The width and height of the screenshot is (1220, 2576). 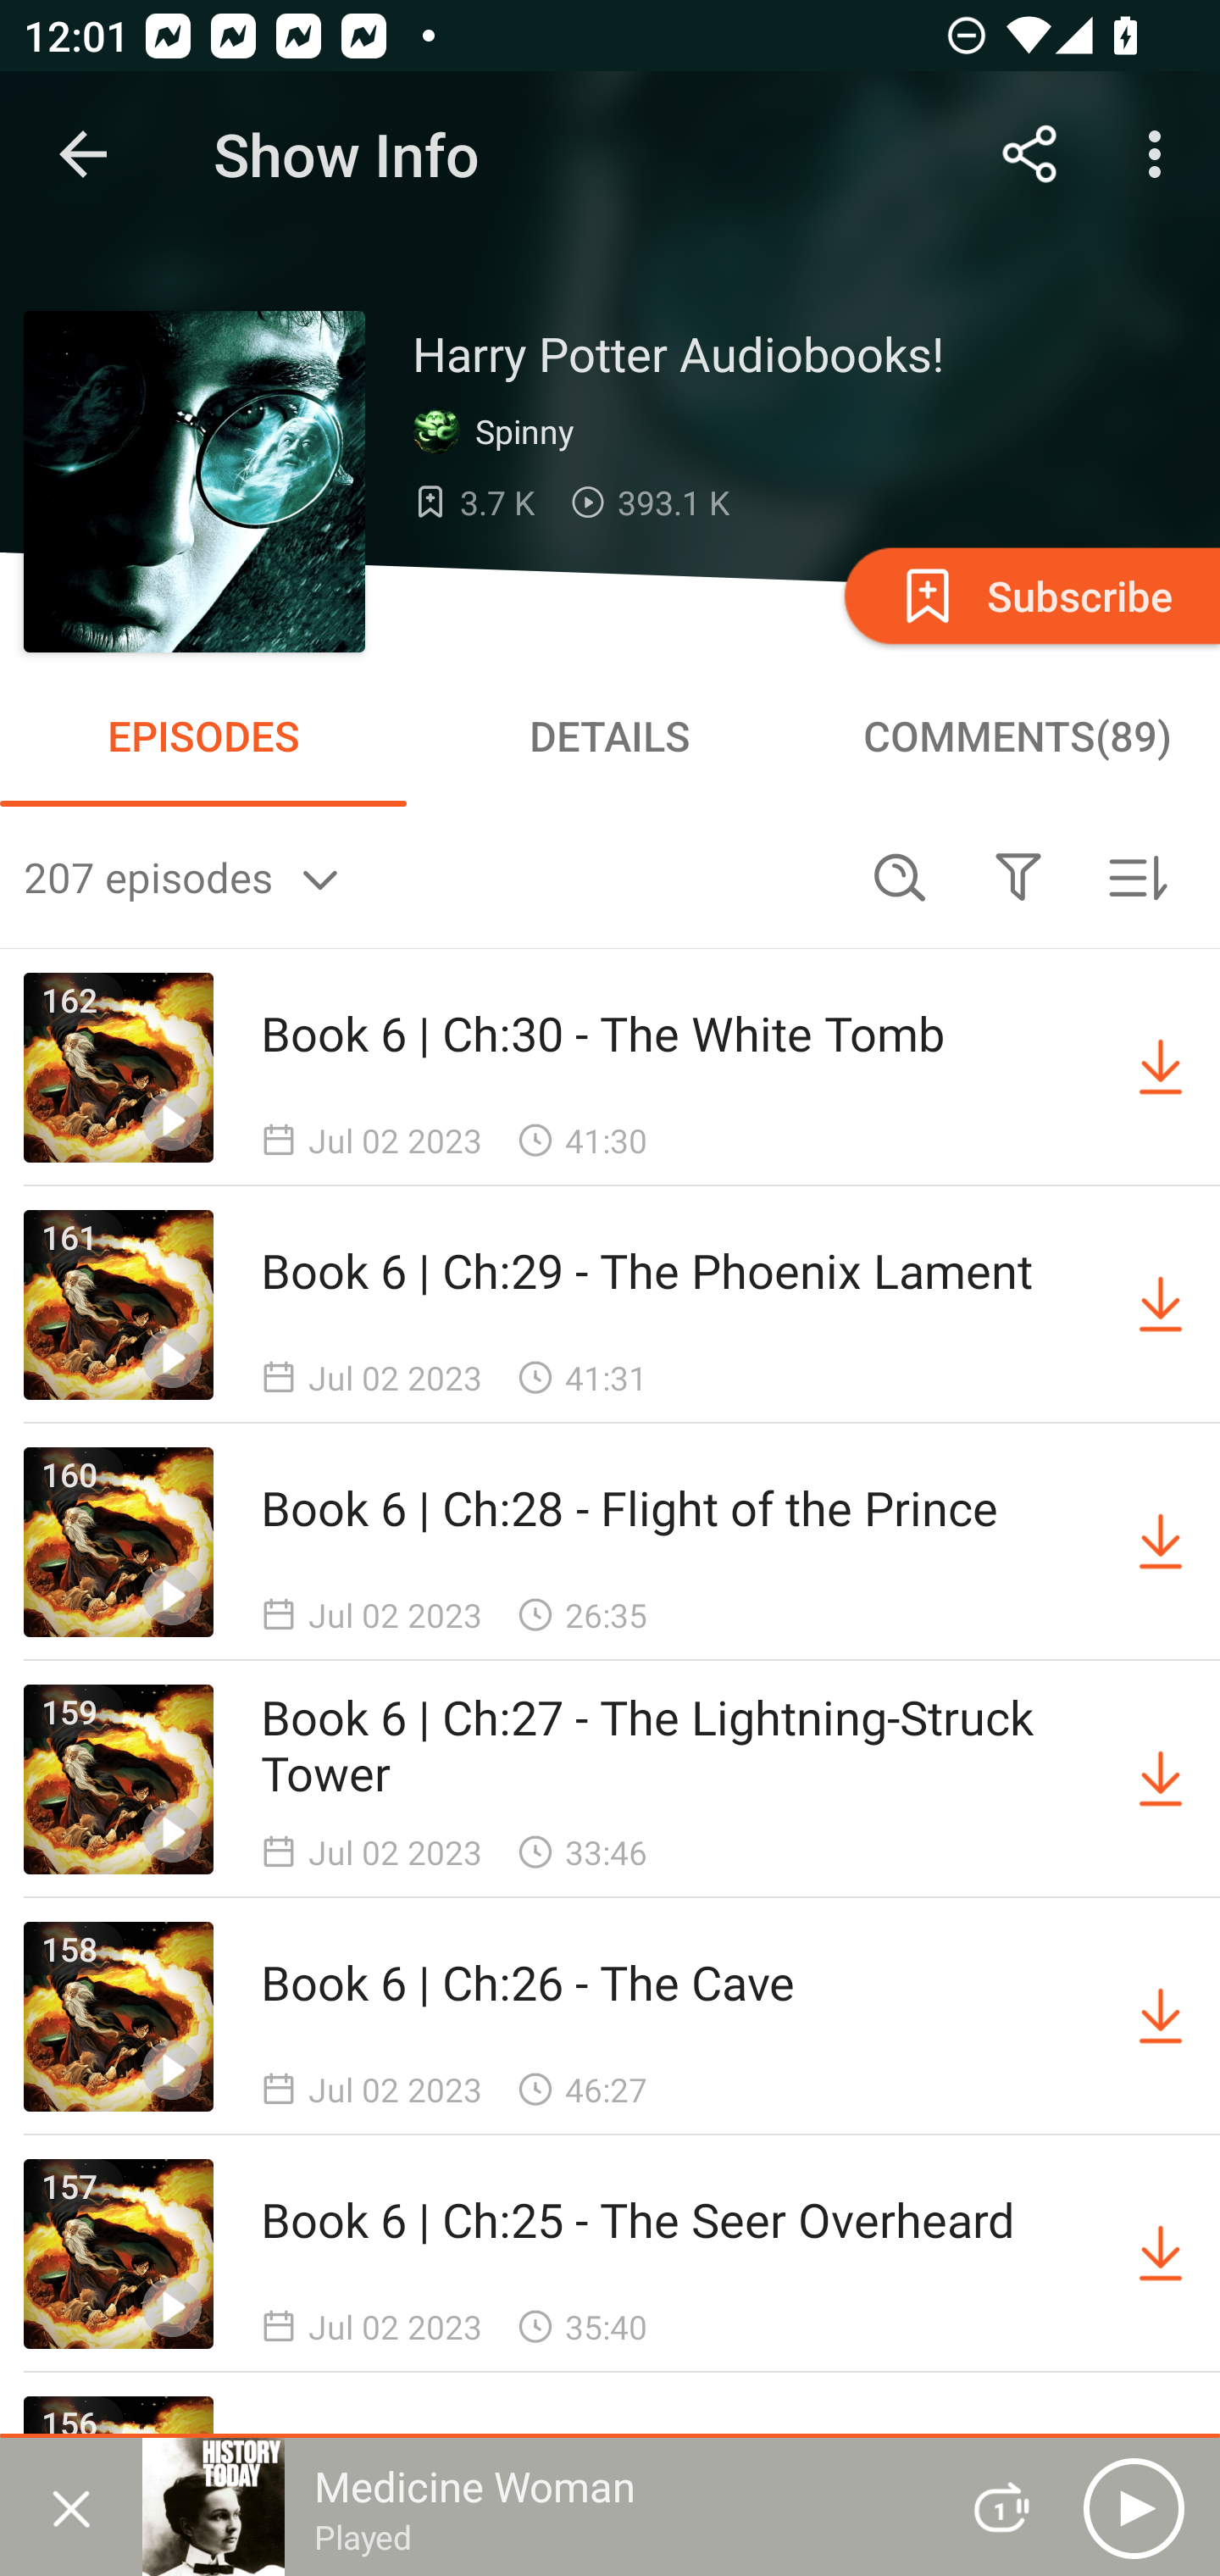 I want to click on Download, so click(x=1161, y=1304).